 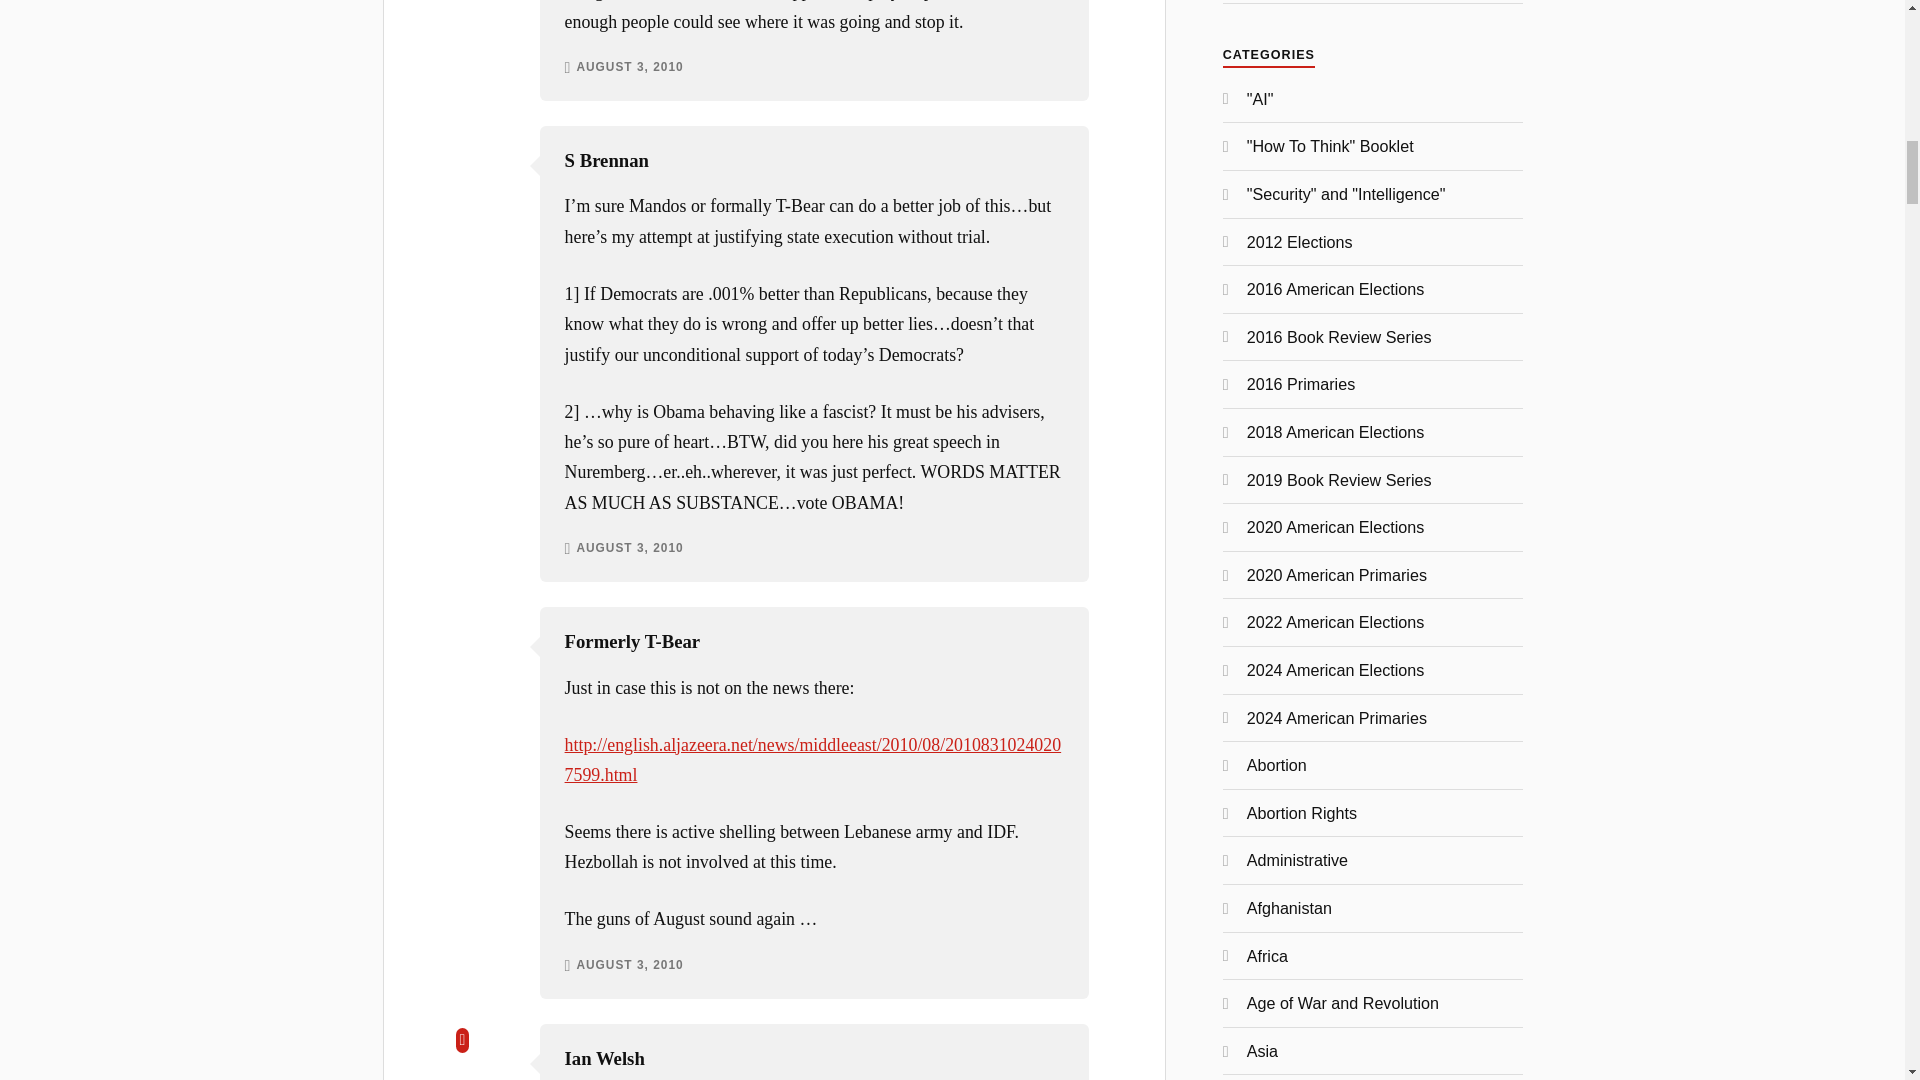 I want to click on AUGUST 3, 2010, so click(x=630, y=68).